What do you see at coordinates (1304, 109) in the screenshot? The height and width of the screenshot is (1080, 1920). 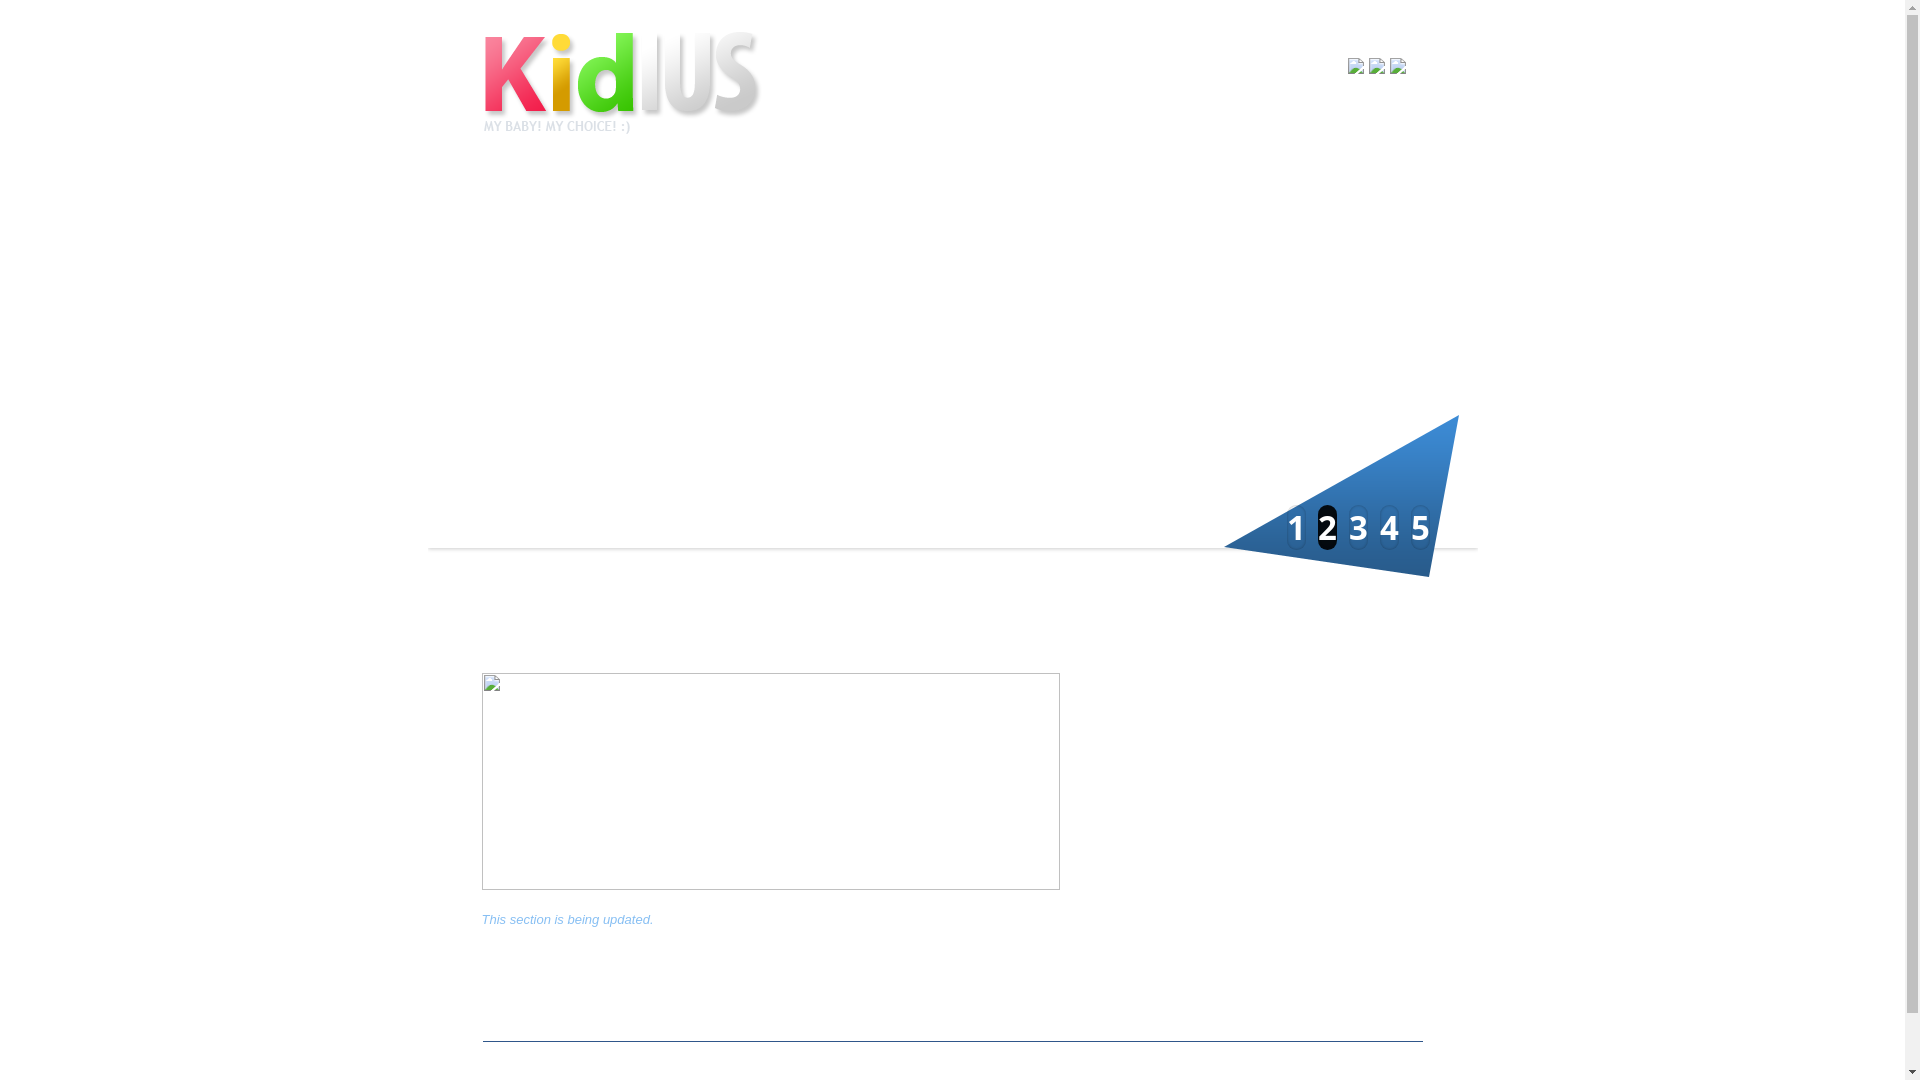 I see `NEWS` at bounding box center [1304, 109].